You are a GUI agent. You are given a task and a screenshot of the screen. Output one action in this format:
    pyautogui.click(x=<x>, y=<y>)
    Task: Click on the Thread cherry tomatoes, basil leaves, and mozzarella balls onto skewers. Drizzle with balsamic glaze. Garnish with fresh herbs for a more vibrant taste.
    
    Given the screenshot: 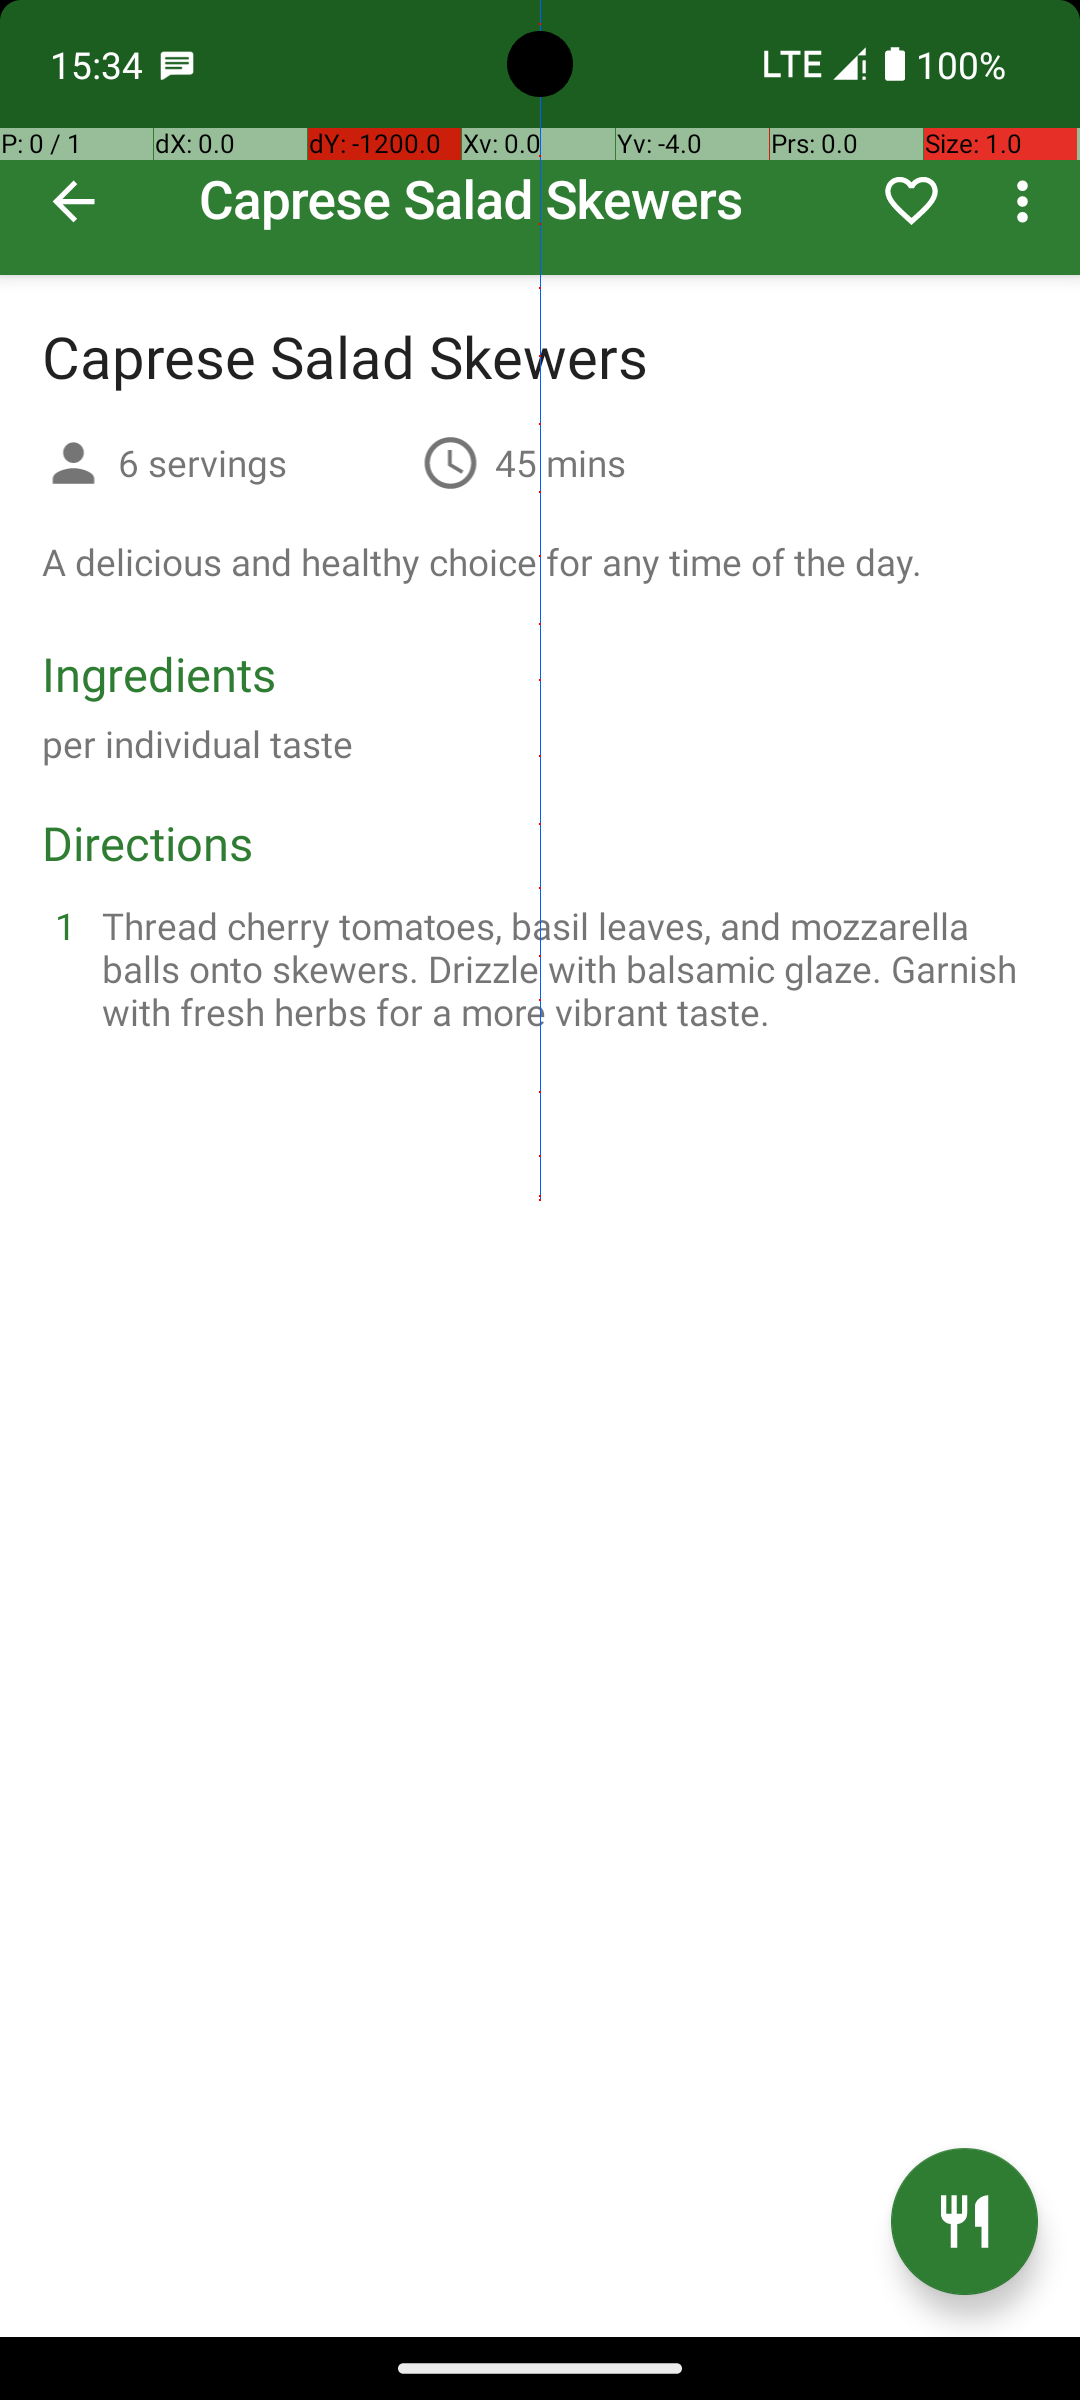 What is the action you would take?
    pyautogui.click(x=564, y=968)
    